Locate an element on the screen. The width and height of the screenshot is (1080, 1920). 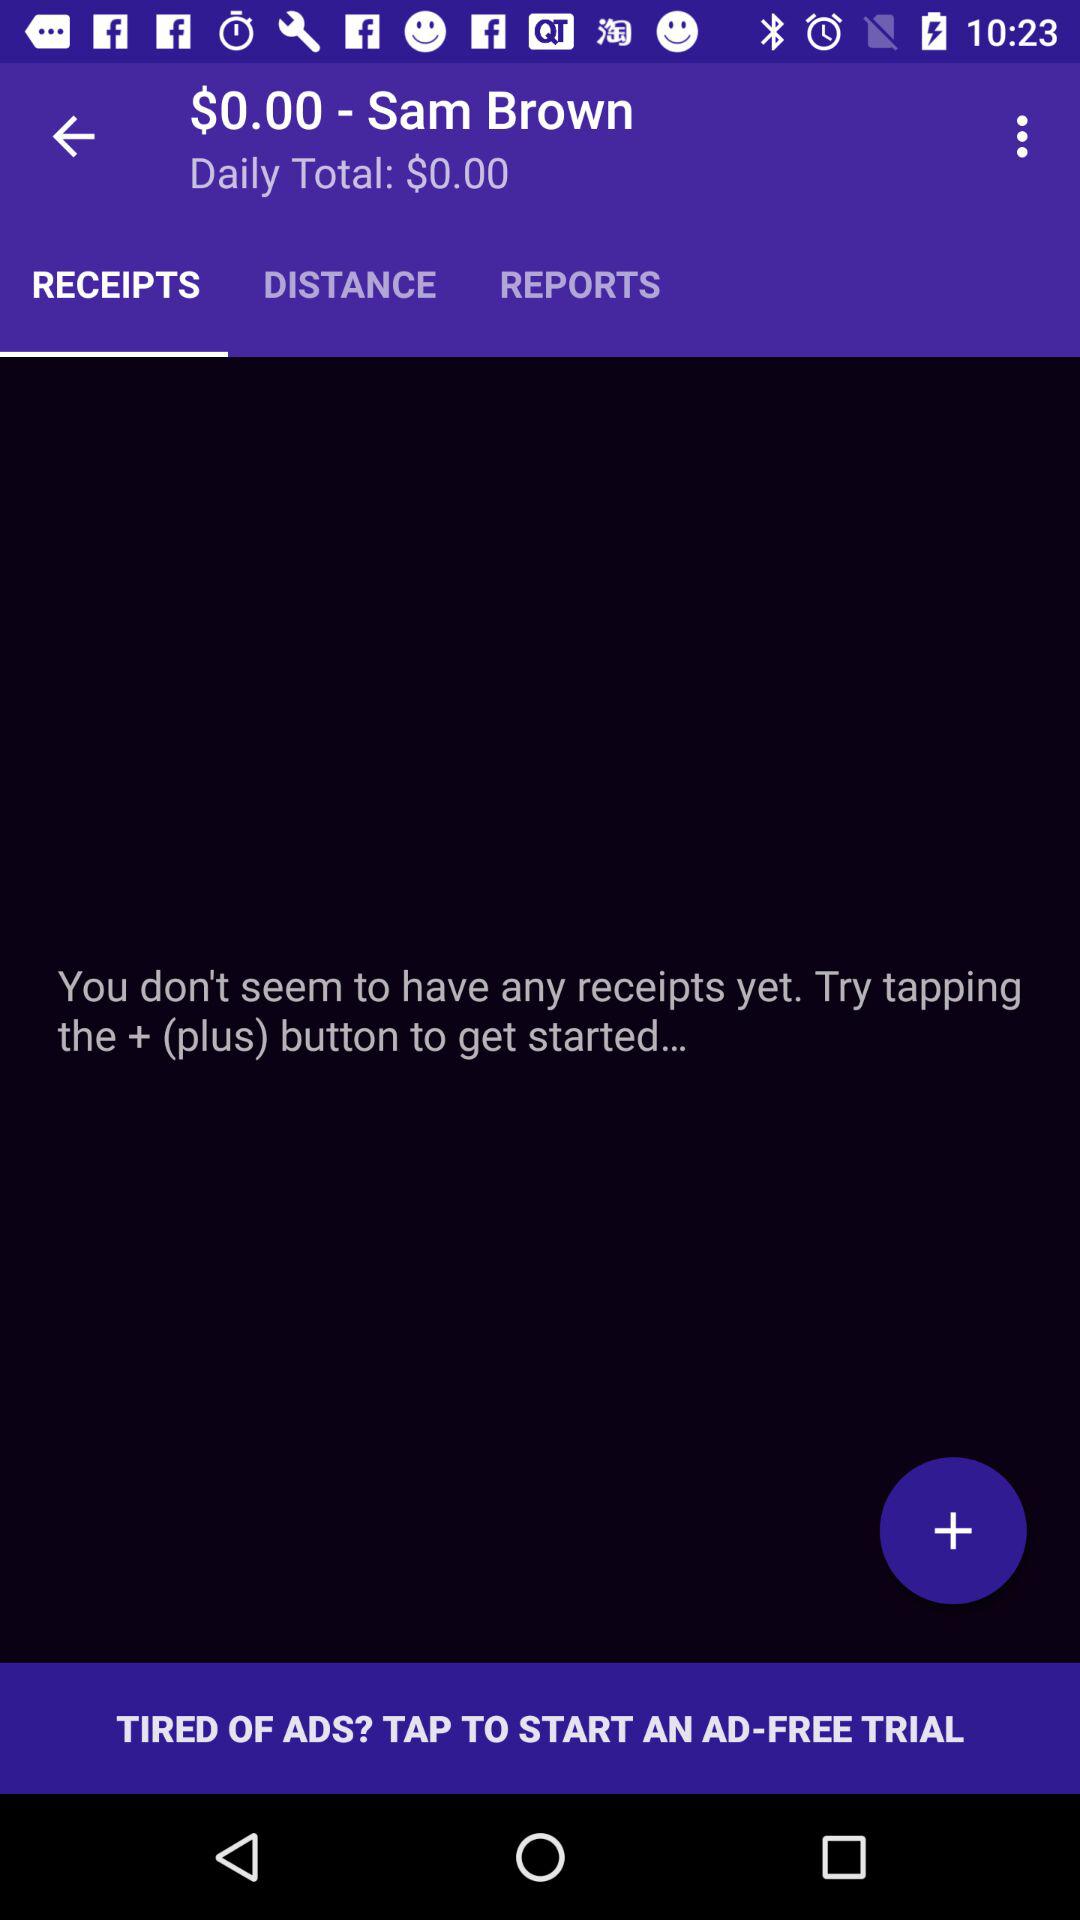
add receipts is located at coordinates (540, 1010).